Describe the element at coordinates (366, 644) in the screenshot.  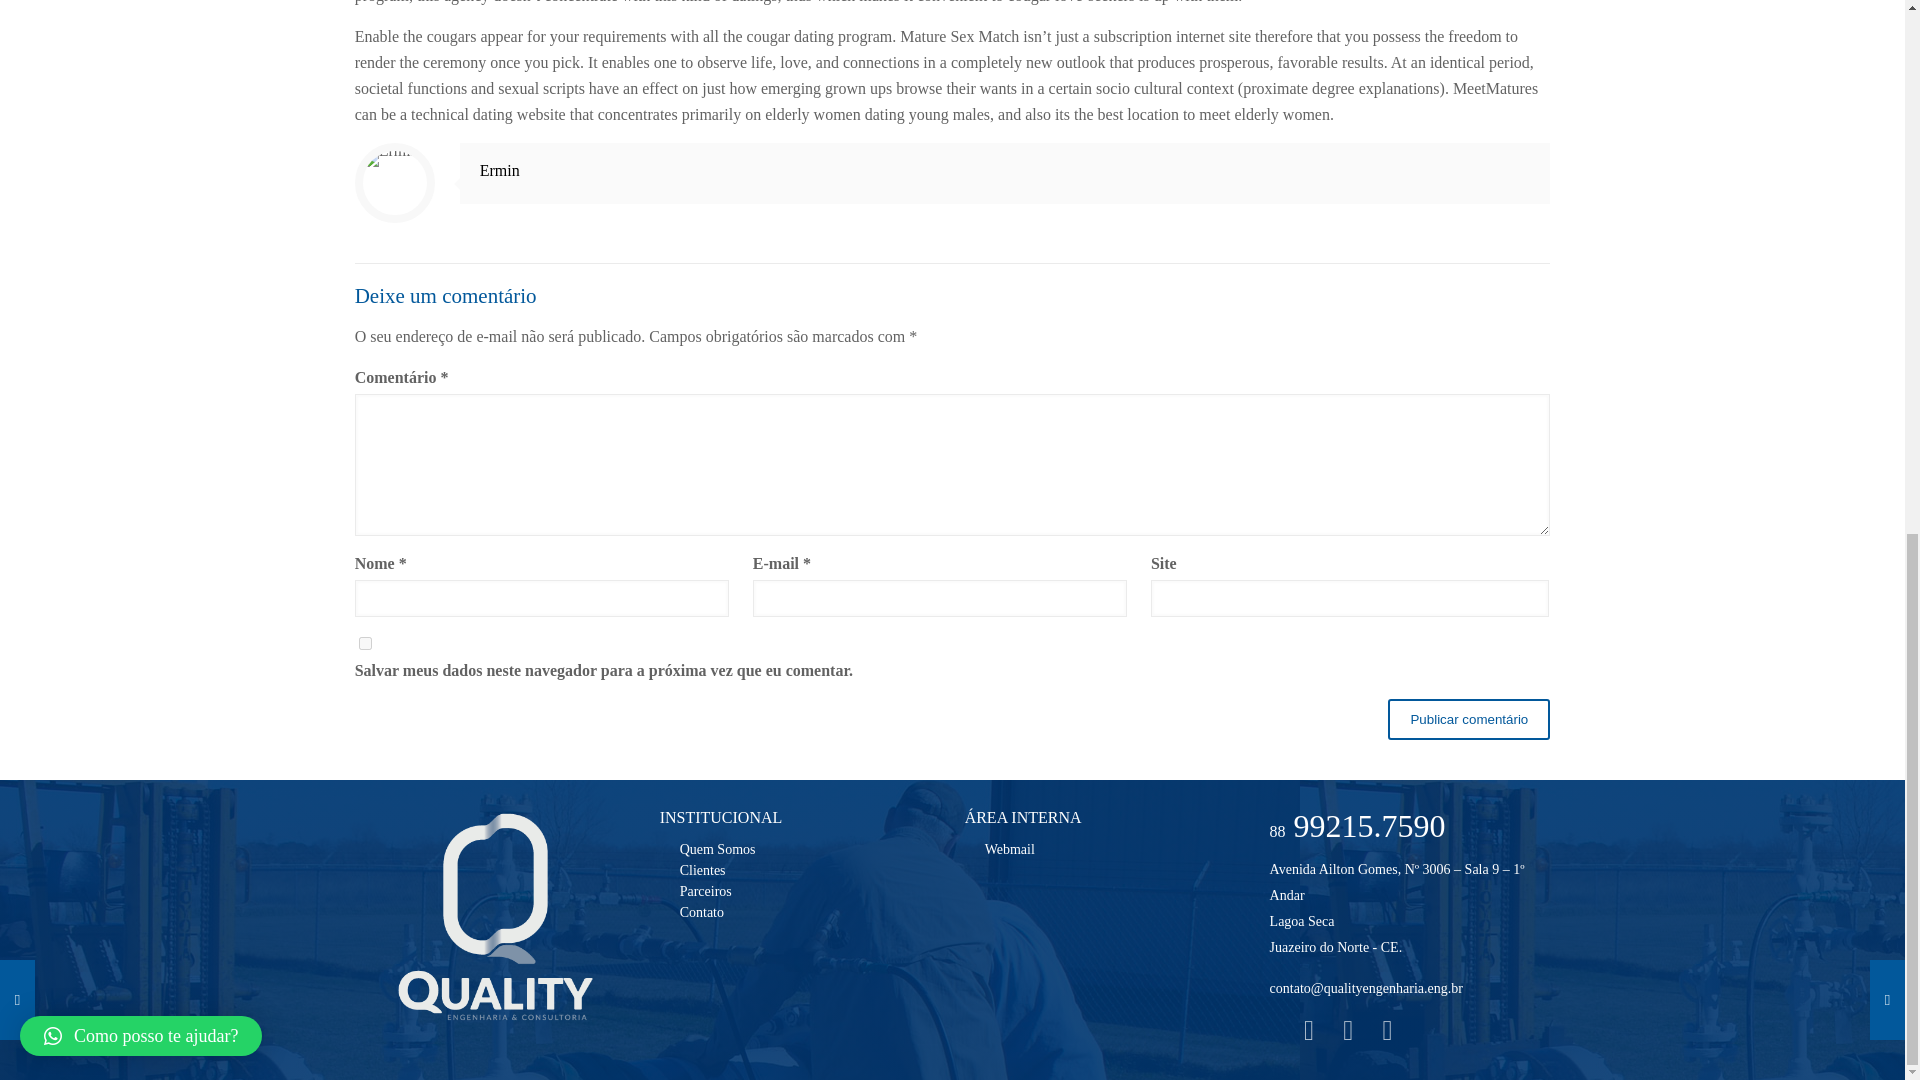
I see `yes` at that location.